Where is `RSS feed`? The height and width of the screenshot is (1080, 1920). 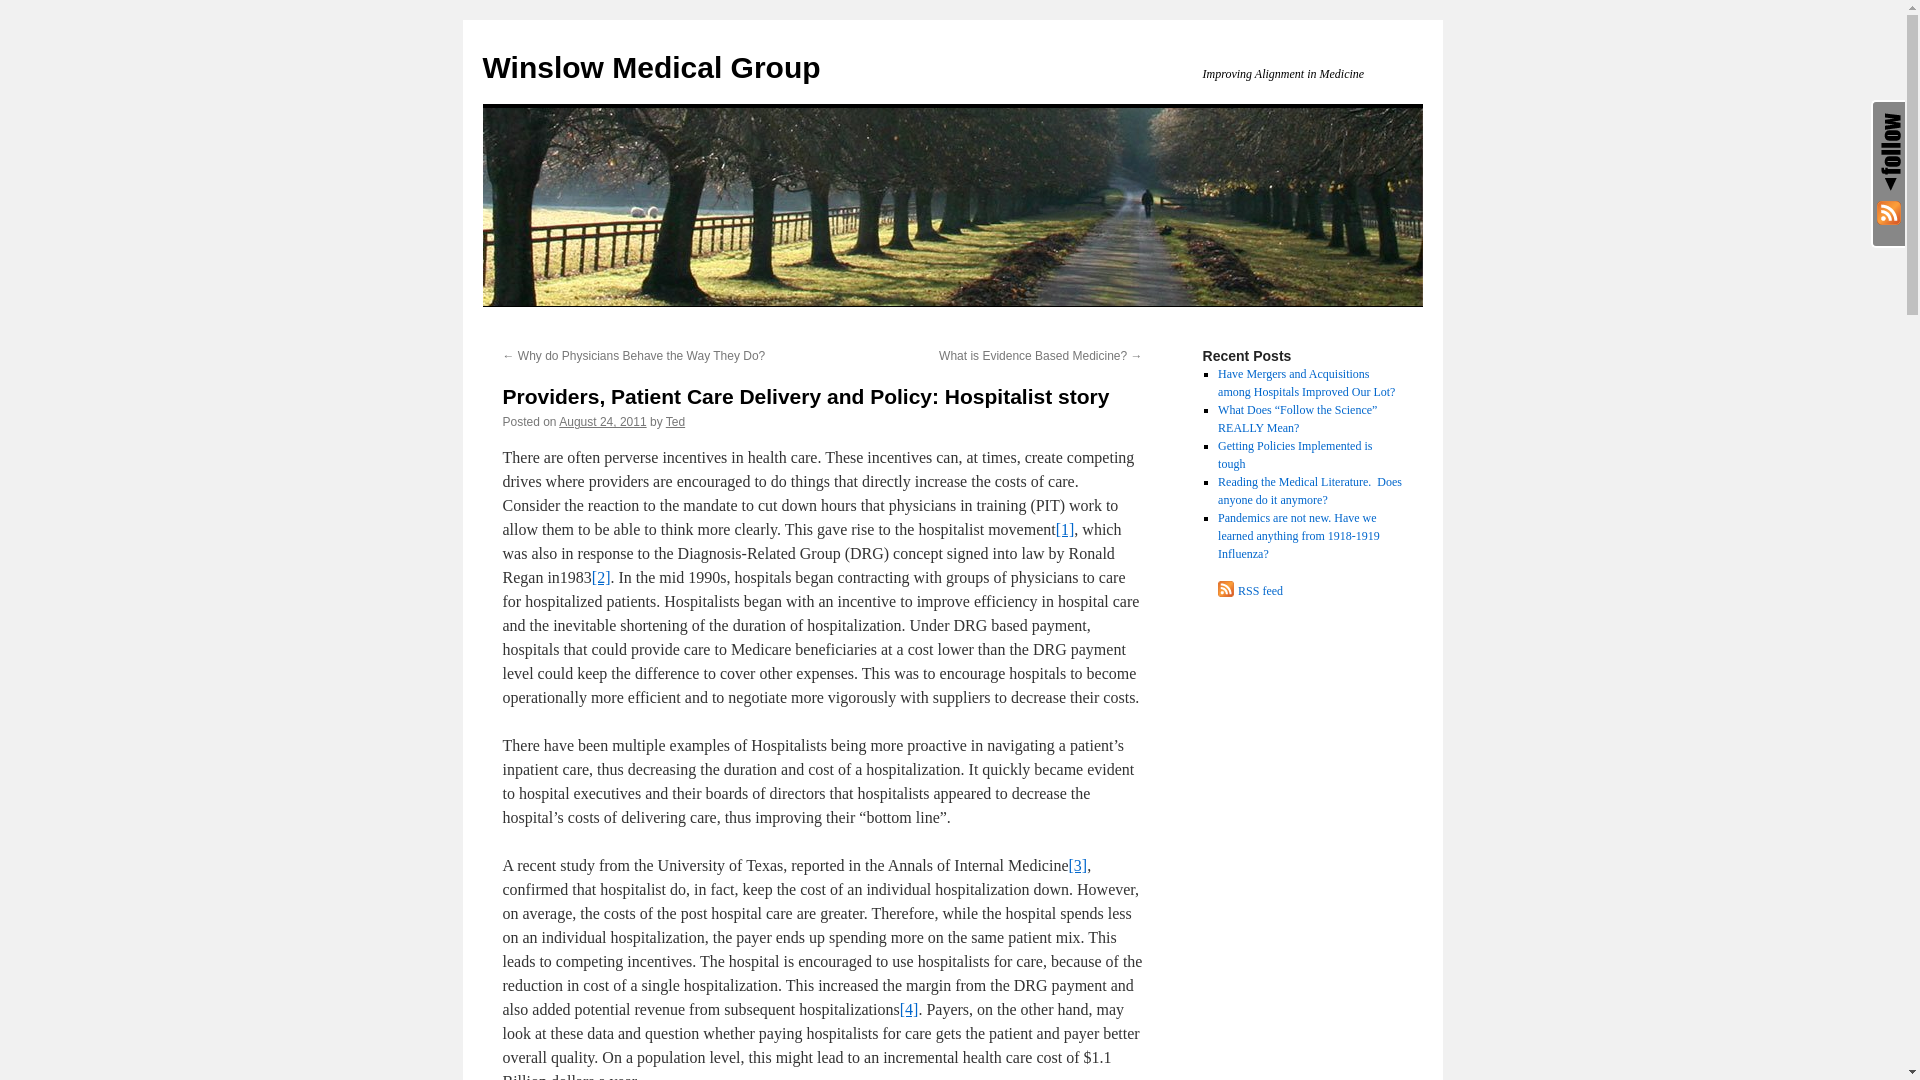 RSS feed is located at coordinates (1306, 590).